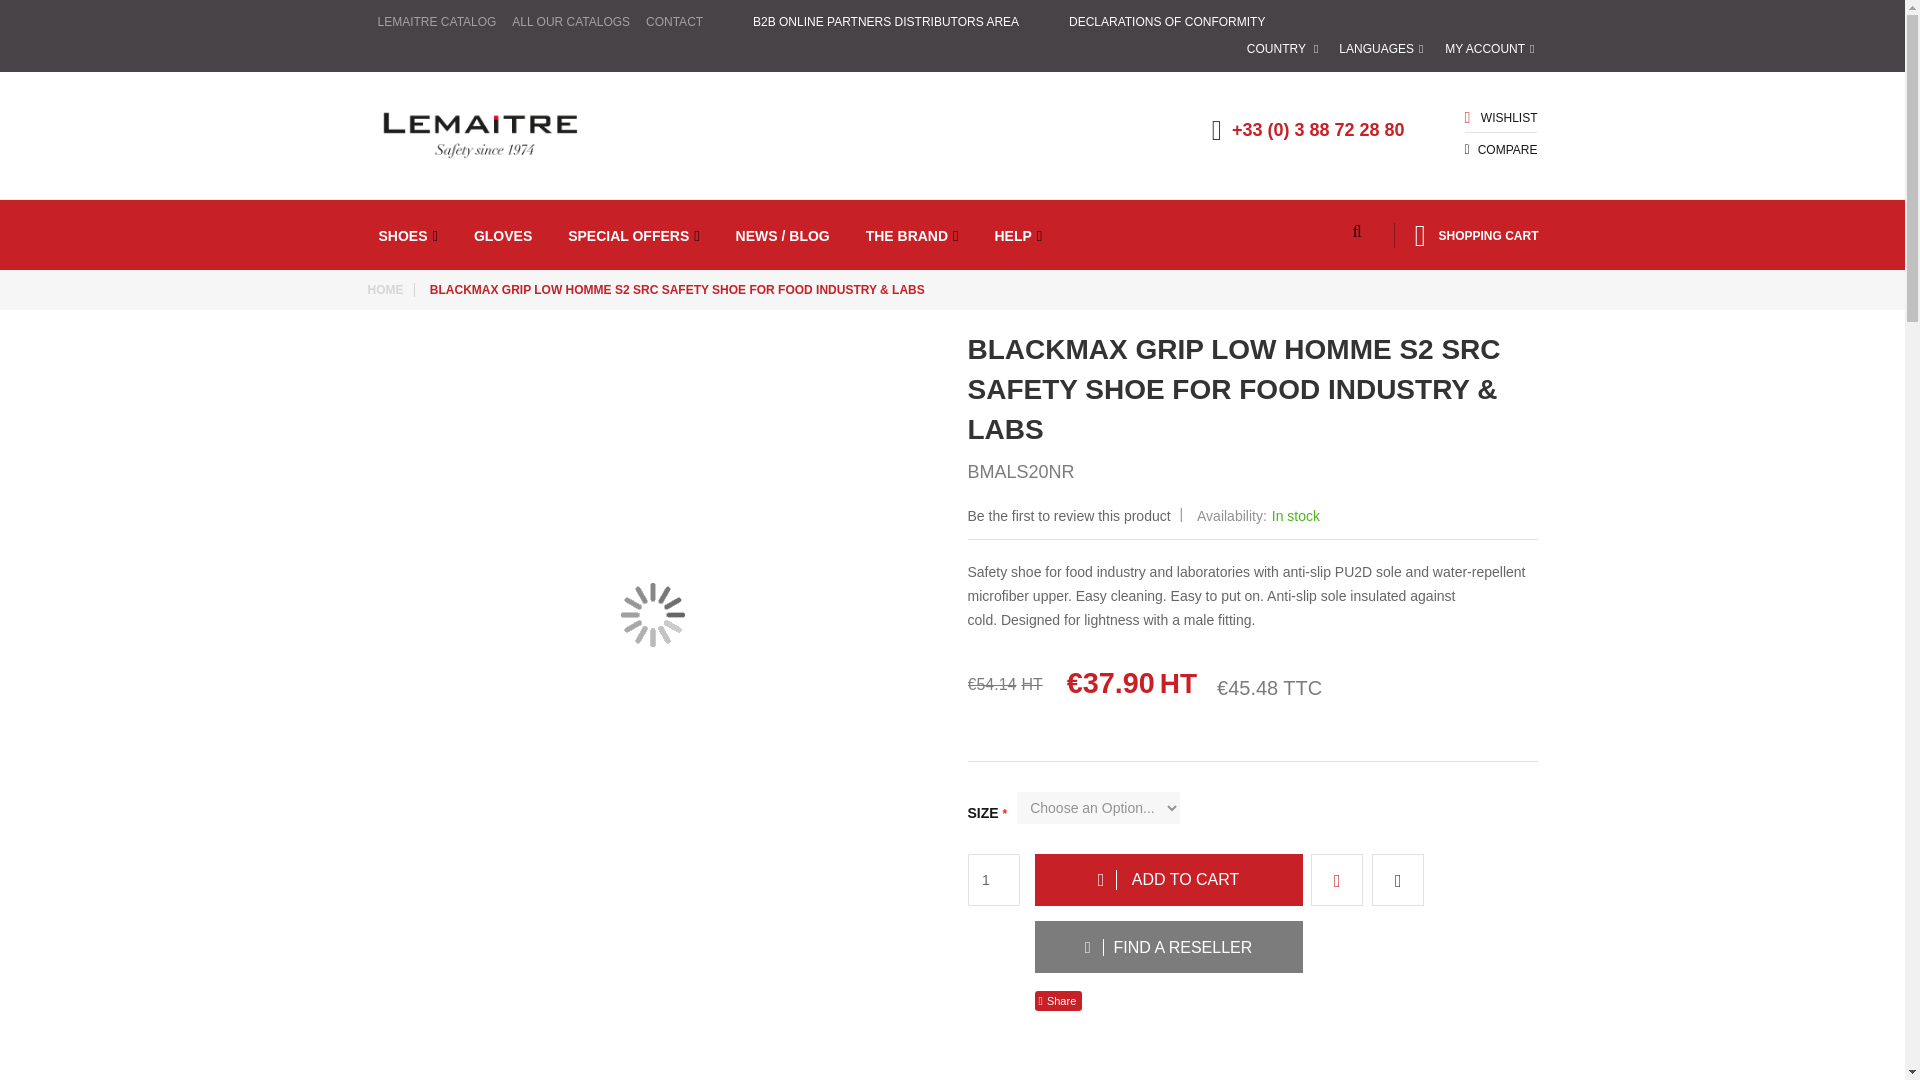  Describe the element at coordinates (1058, 1000) in the screenshot. I see `Email to Friend` at that location.